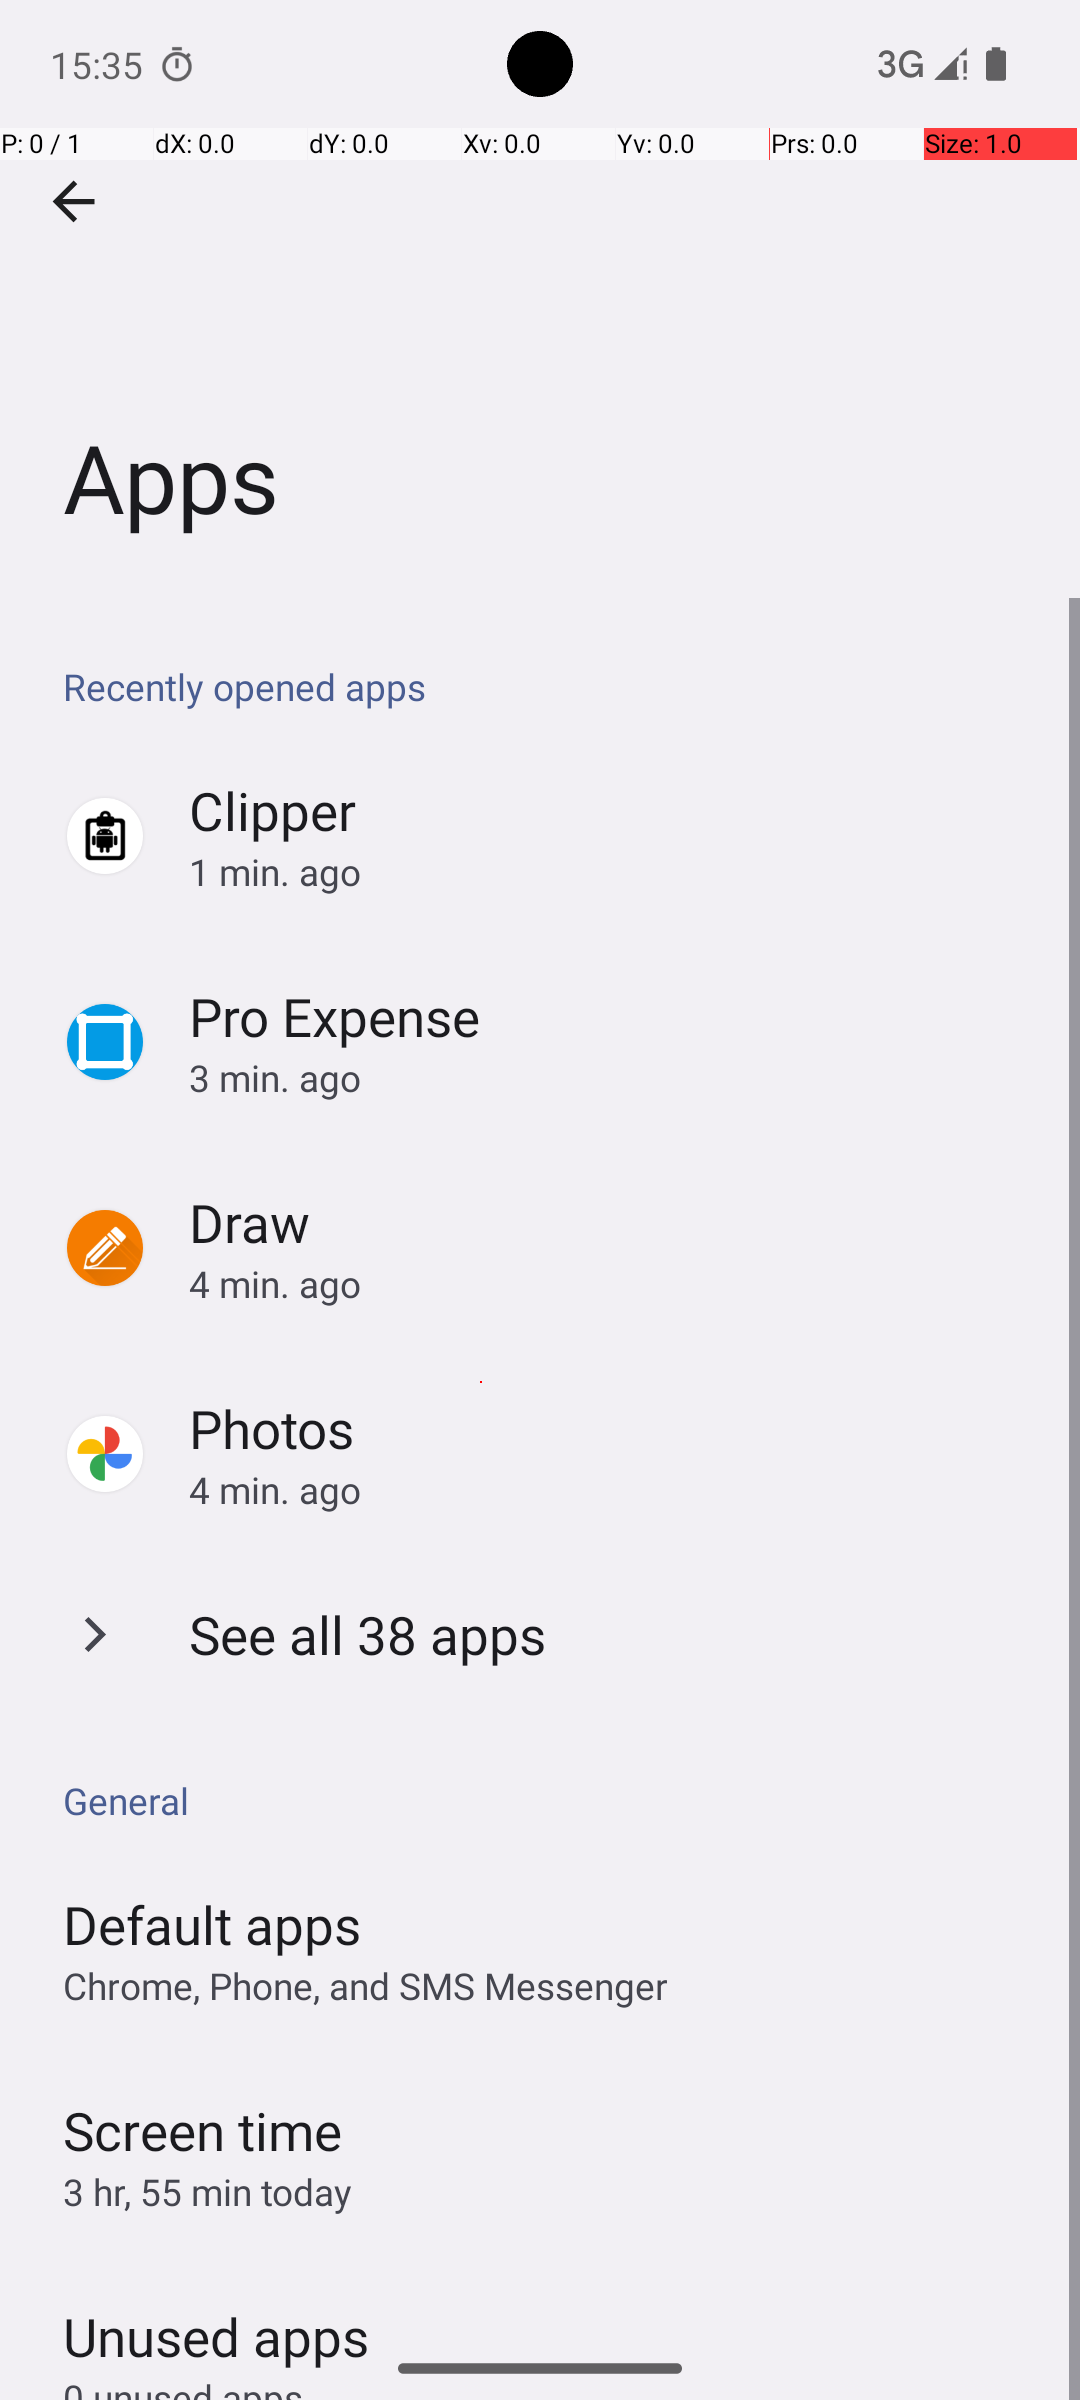  I want to click on See all 38 apps, so click(368, 1634).